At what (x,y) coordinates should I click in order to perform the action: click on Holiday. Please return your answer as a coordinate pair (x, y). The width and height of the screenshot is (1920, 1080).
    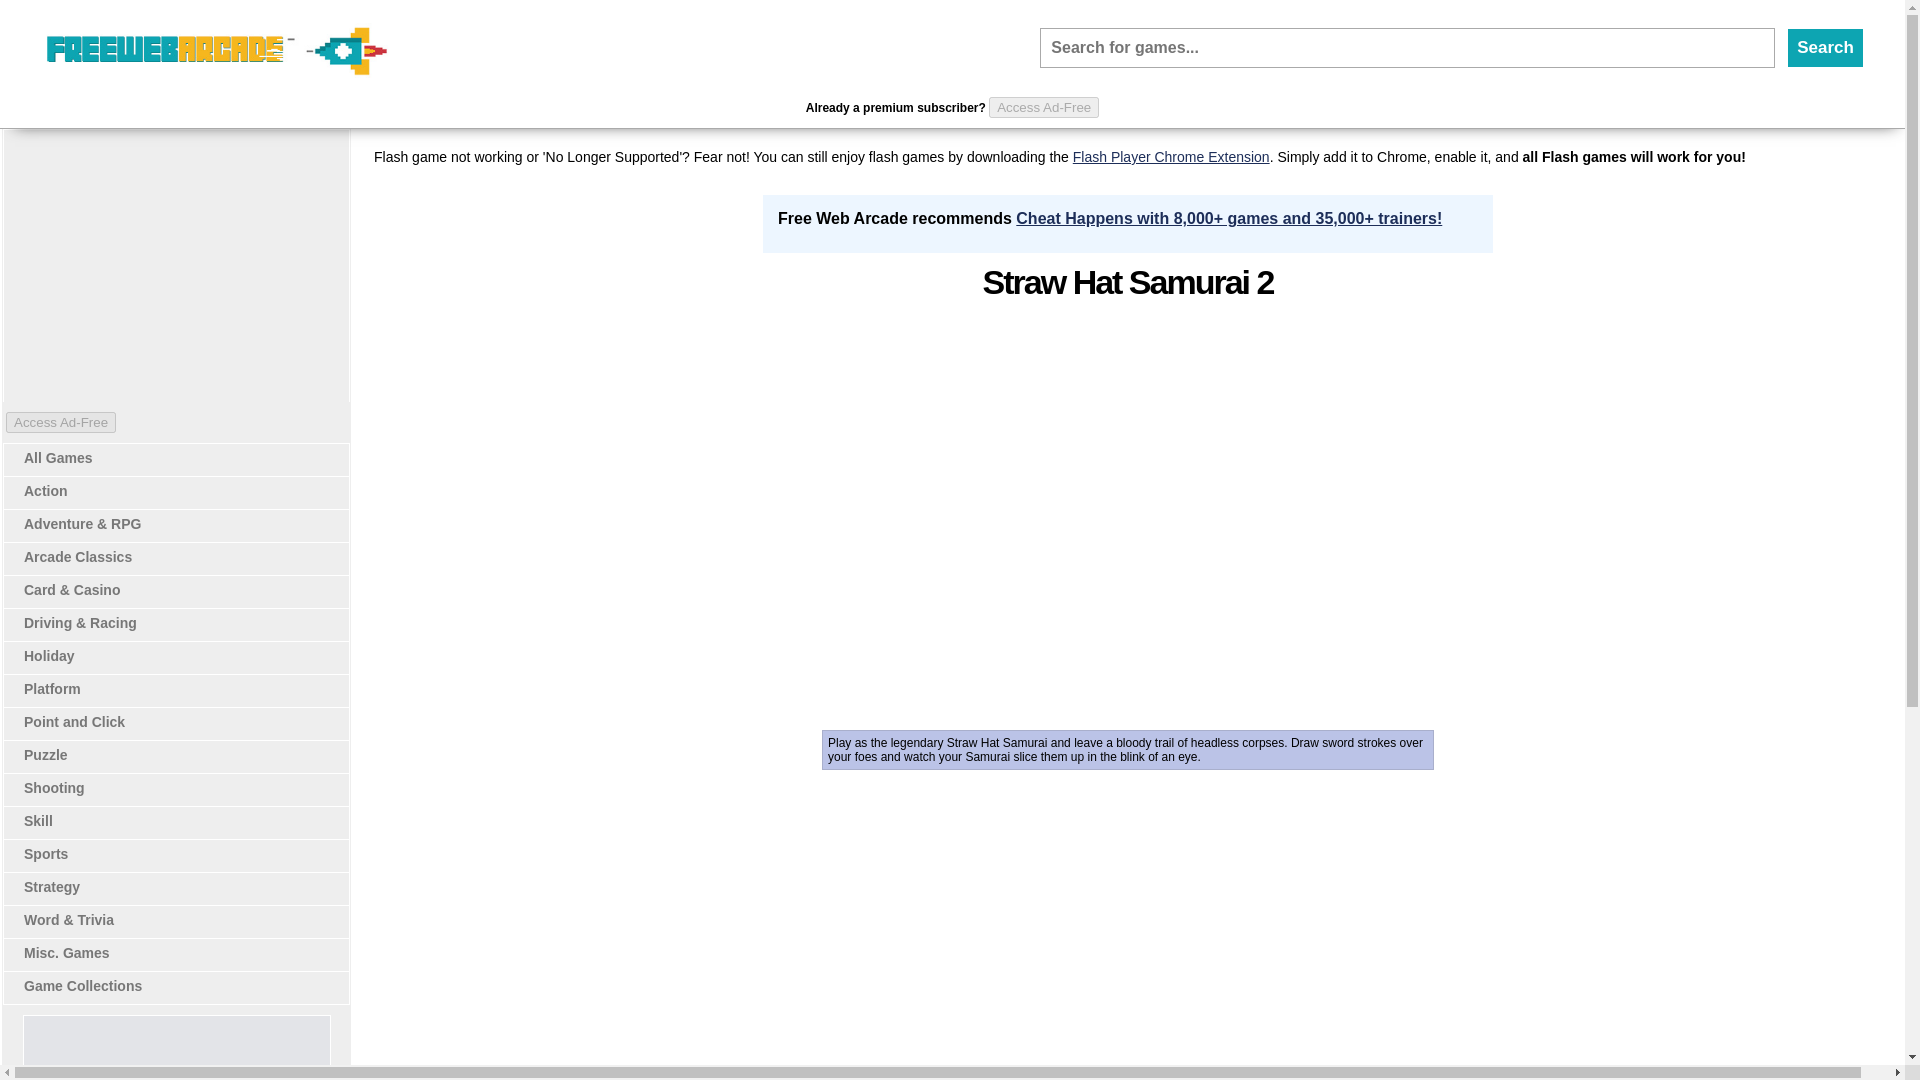
    Looking at the image, I should click on (48, 656).